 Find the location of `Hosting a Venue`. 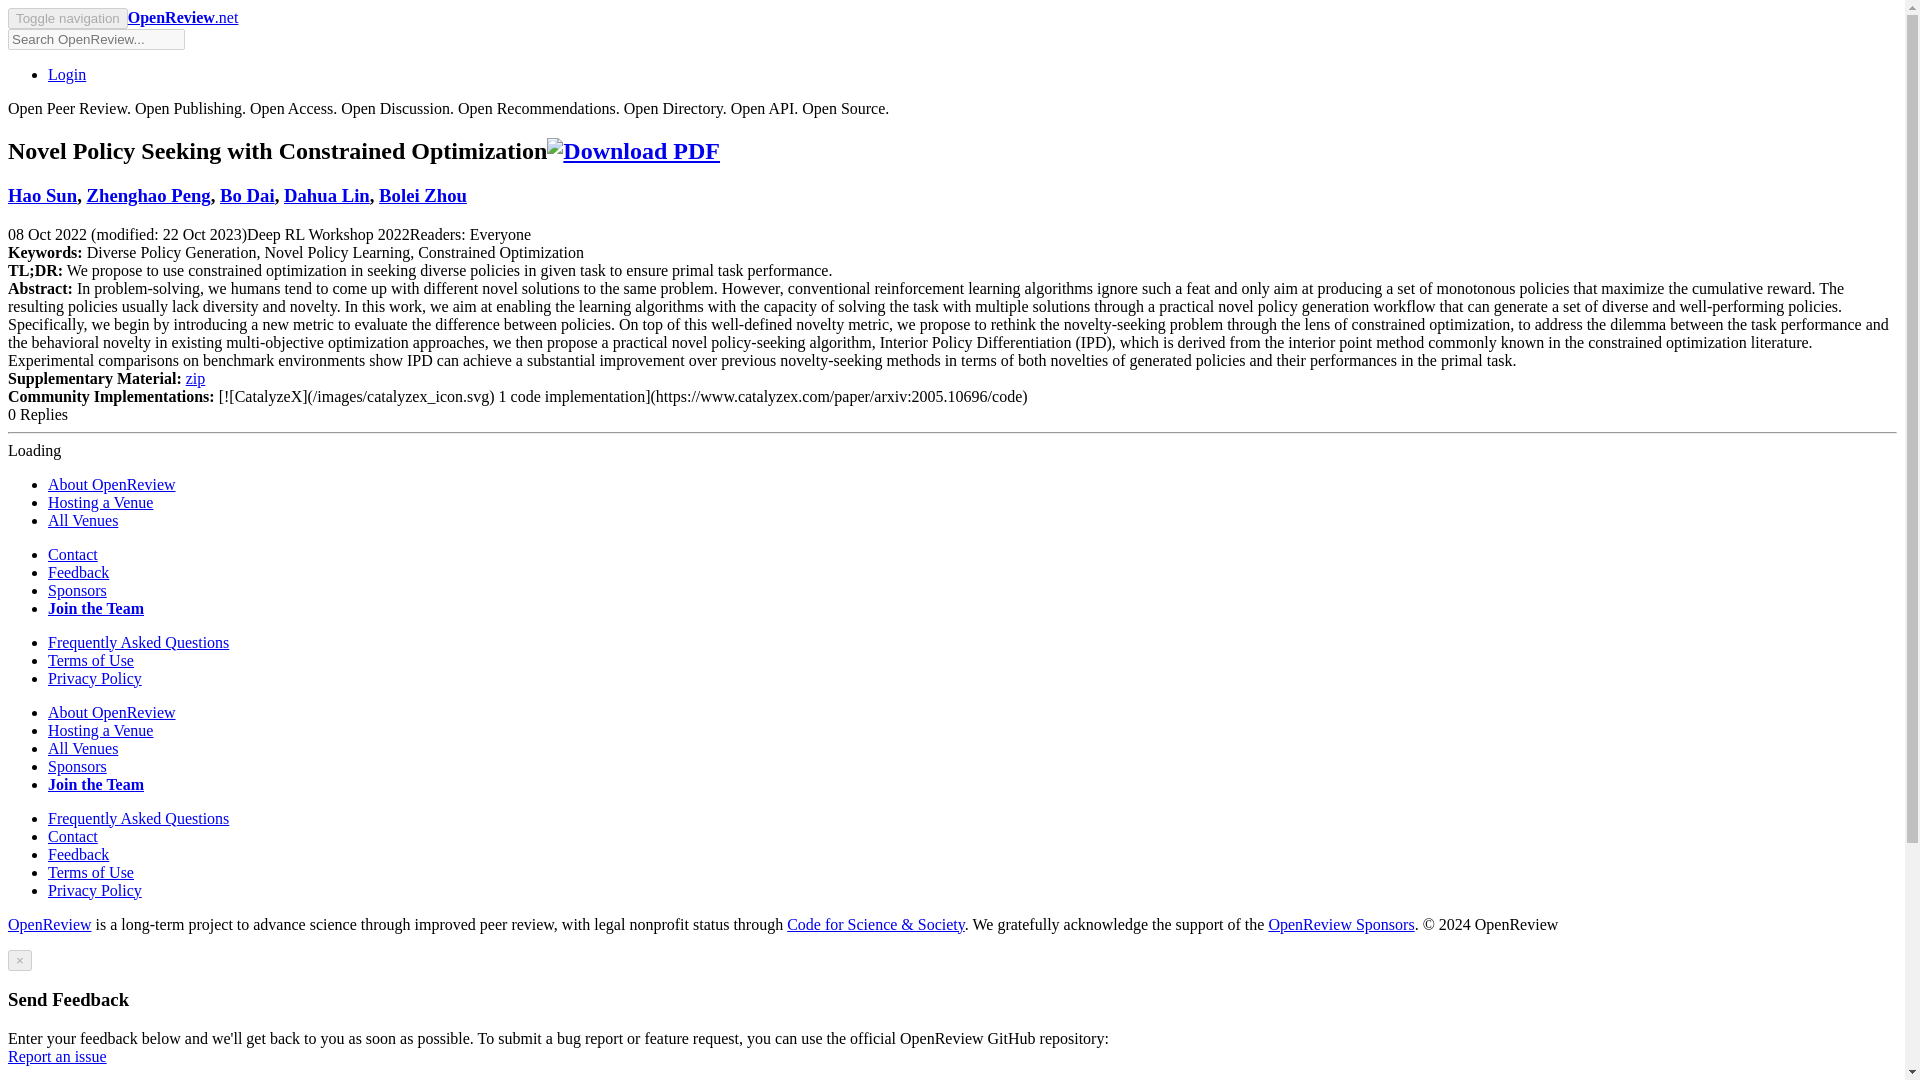

Hosting a Venue is located at coordinates (100, 502).